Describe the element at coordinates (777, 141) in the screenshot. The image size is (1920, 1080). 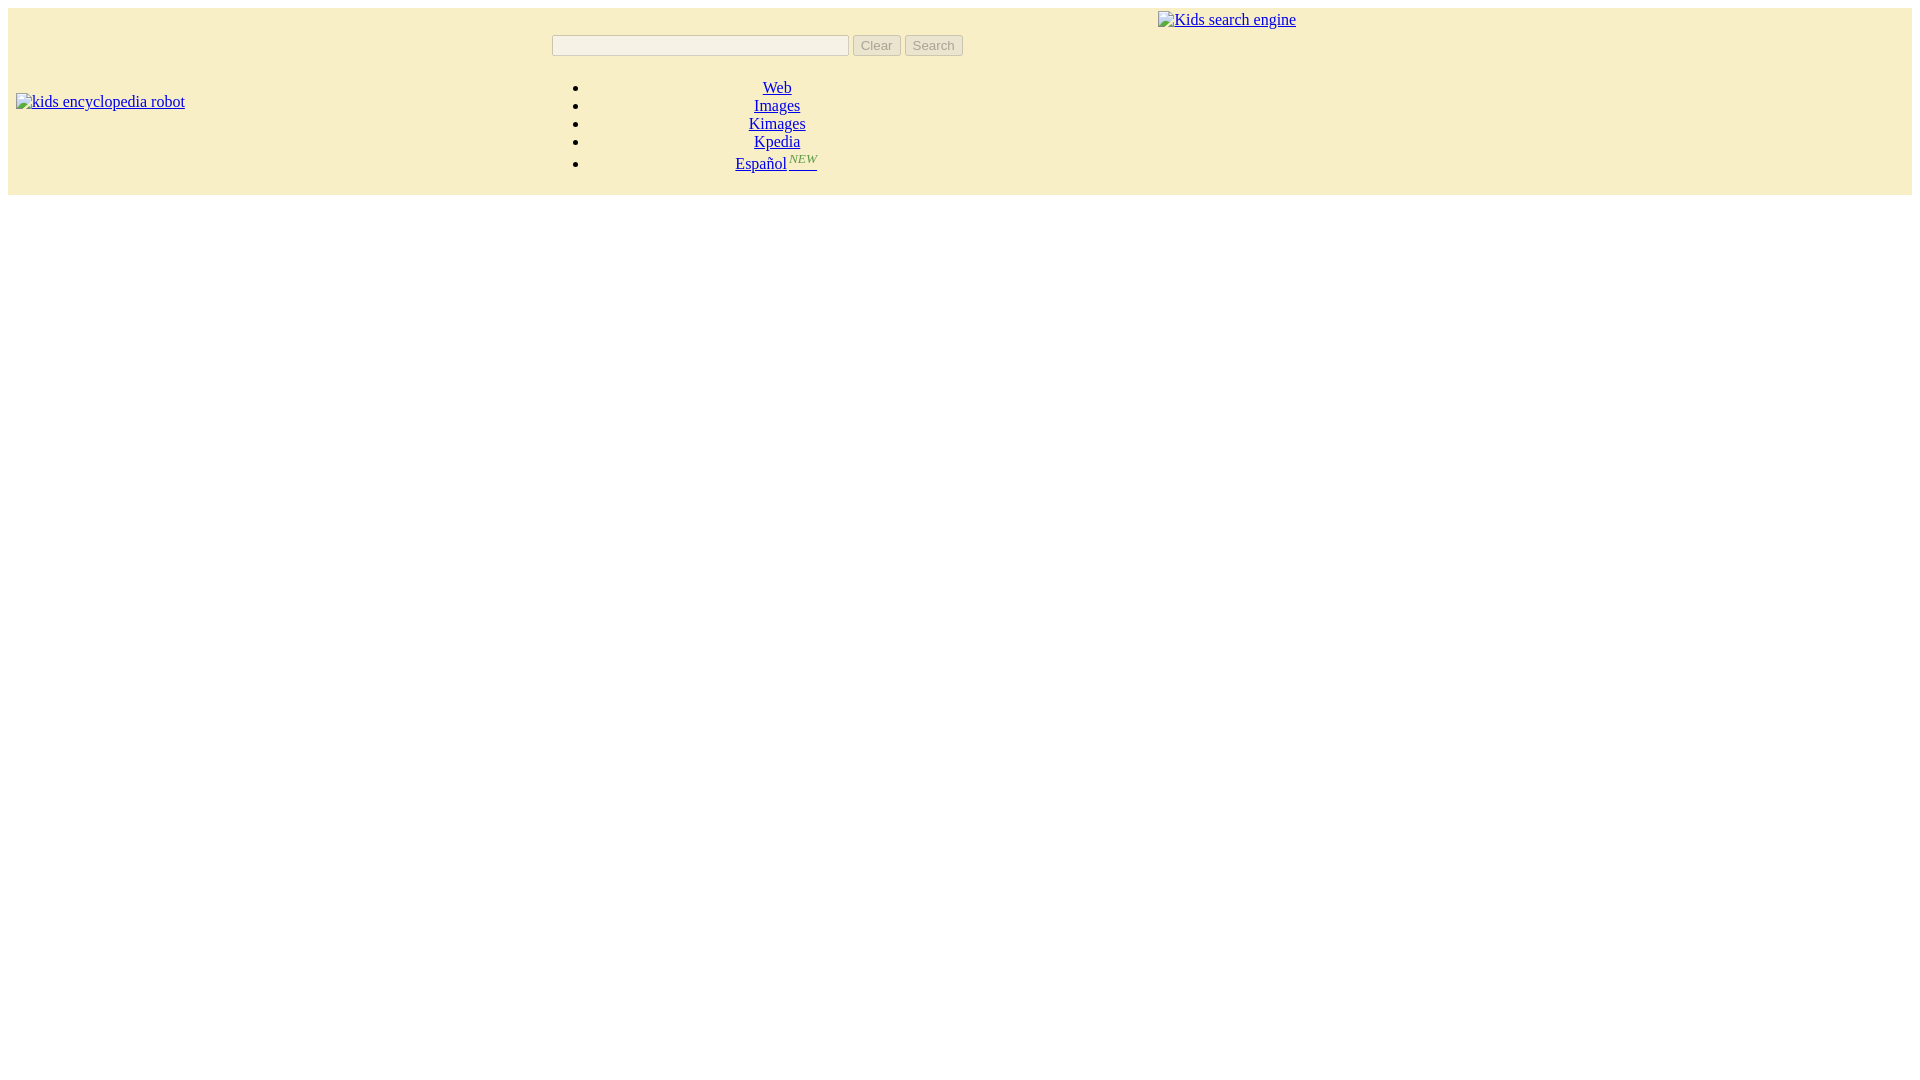
I see `Kpedia` at that location.